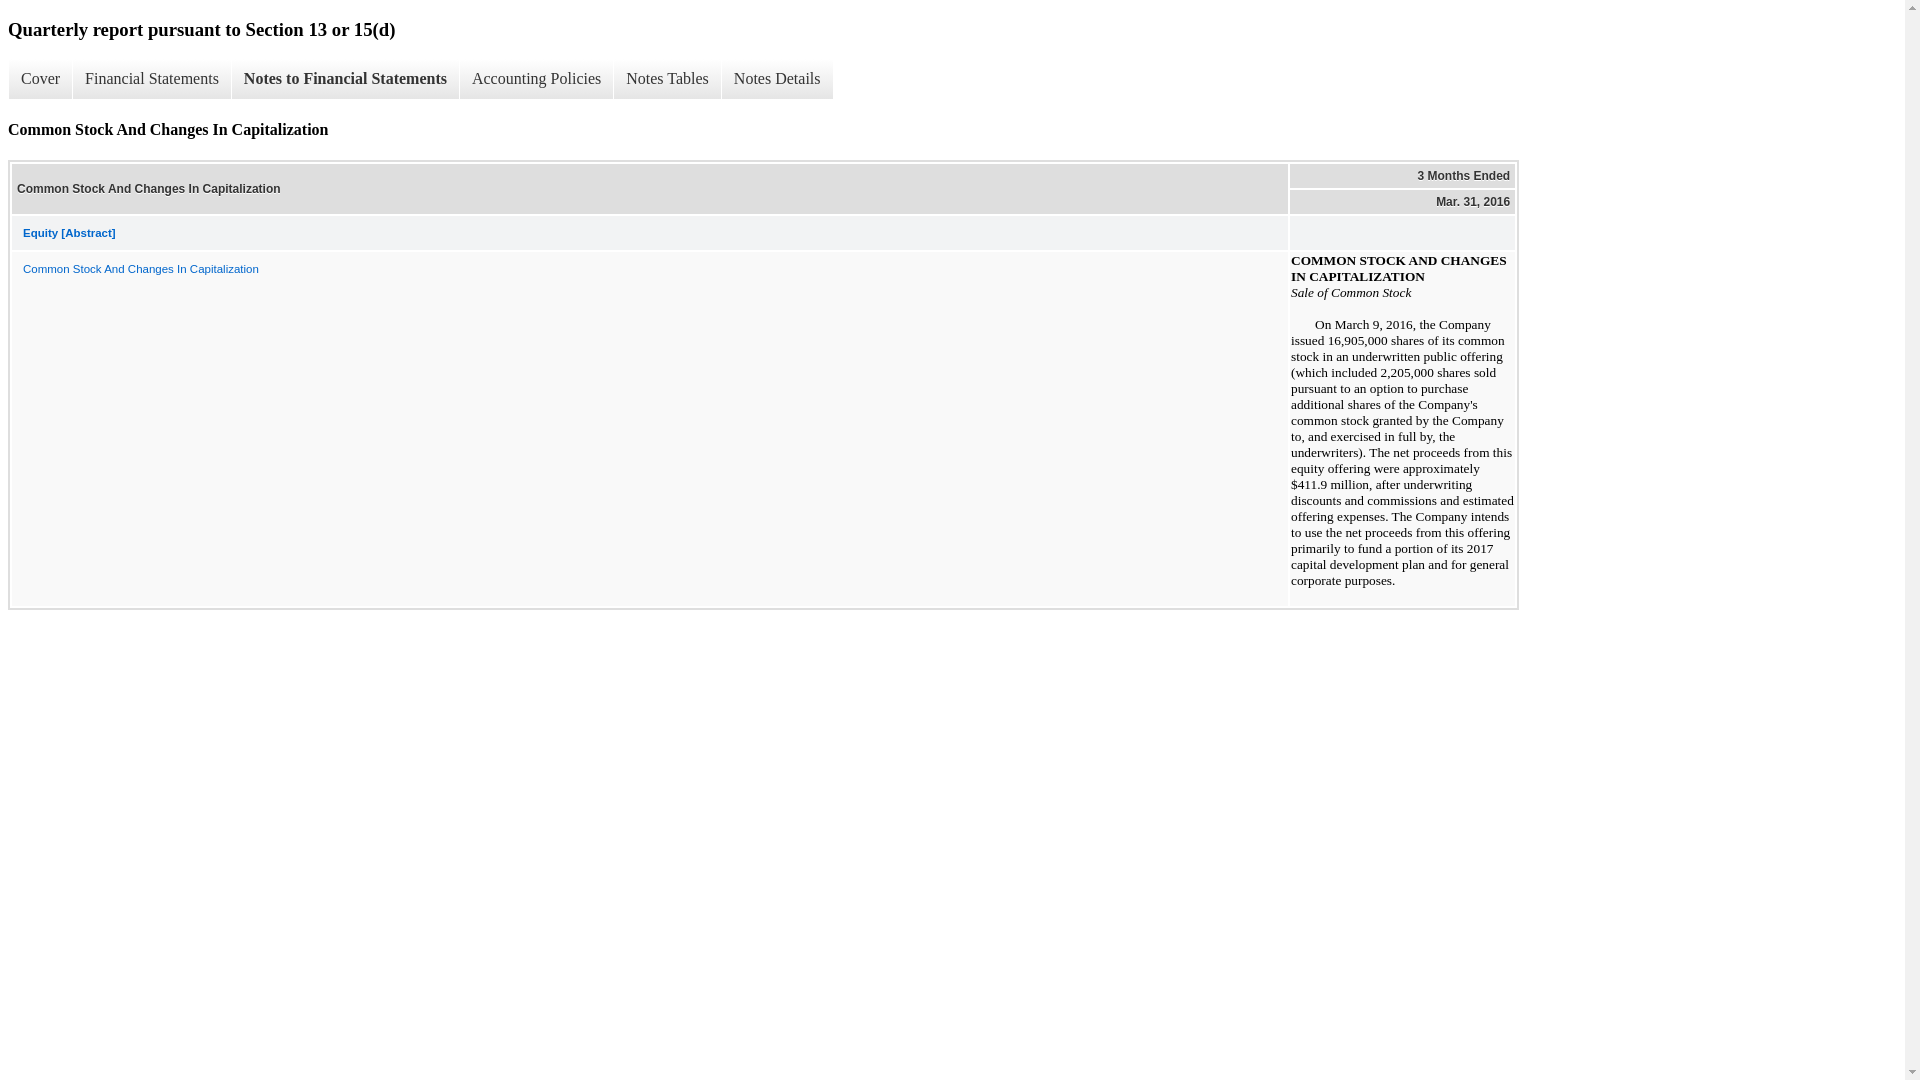 This screenshot has height=1080, width=1920. What do you see at coordinates (344, 79) in the screenshot?
I see `Notes to Financial Statements` at bounding box center [344, 79].